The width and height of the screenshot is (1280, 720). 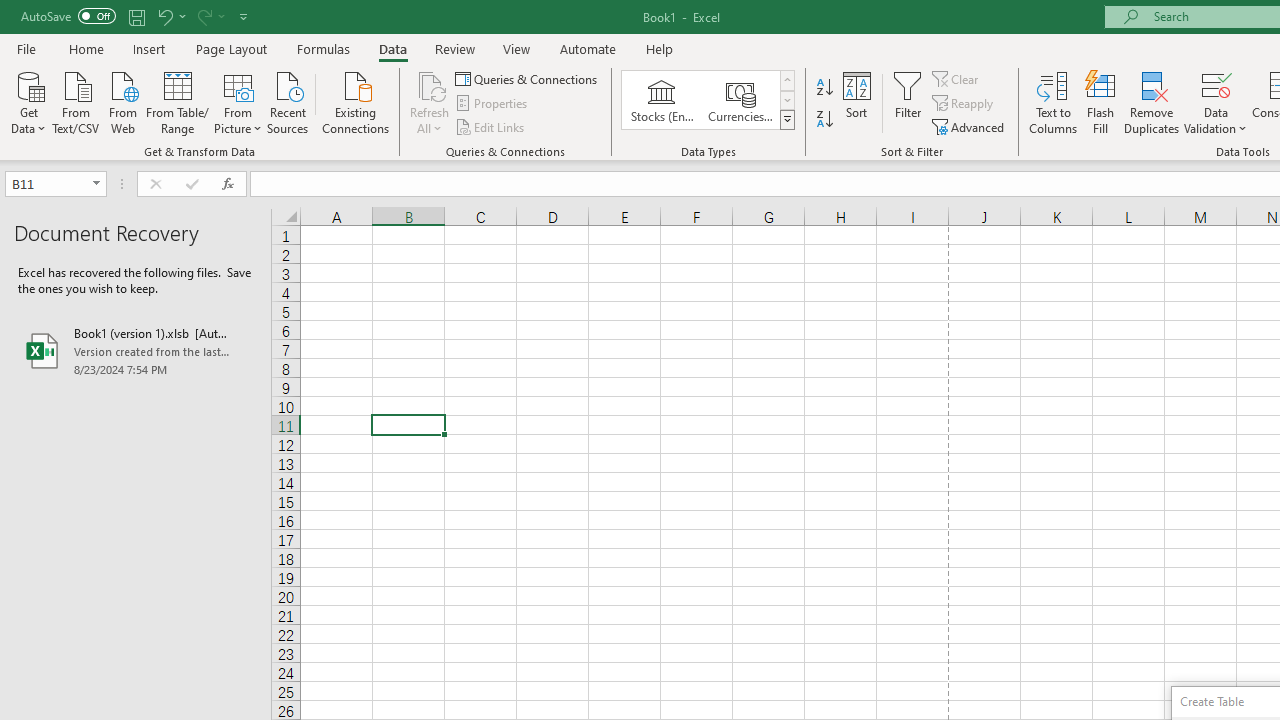 What do you see at coordinates (454, 48) in the screenshot?
I see `Review` at bounding box center [454, 48].